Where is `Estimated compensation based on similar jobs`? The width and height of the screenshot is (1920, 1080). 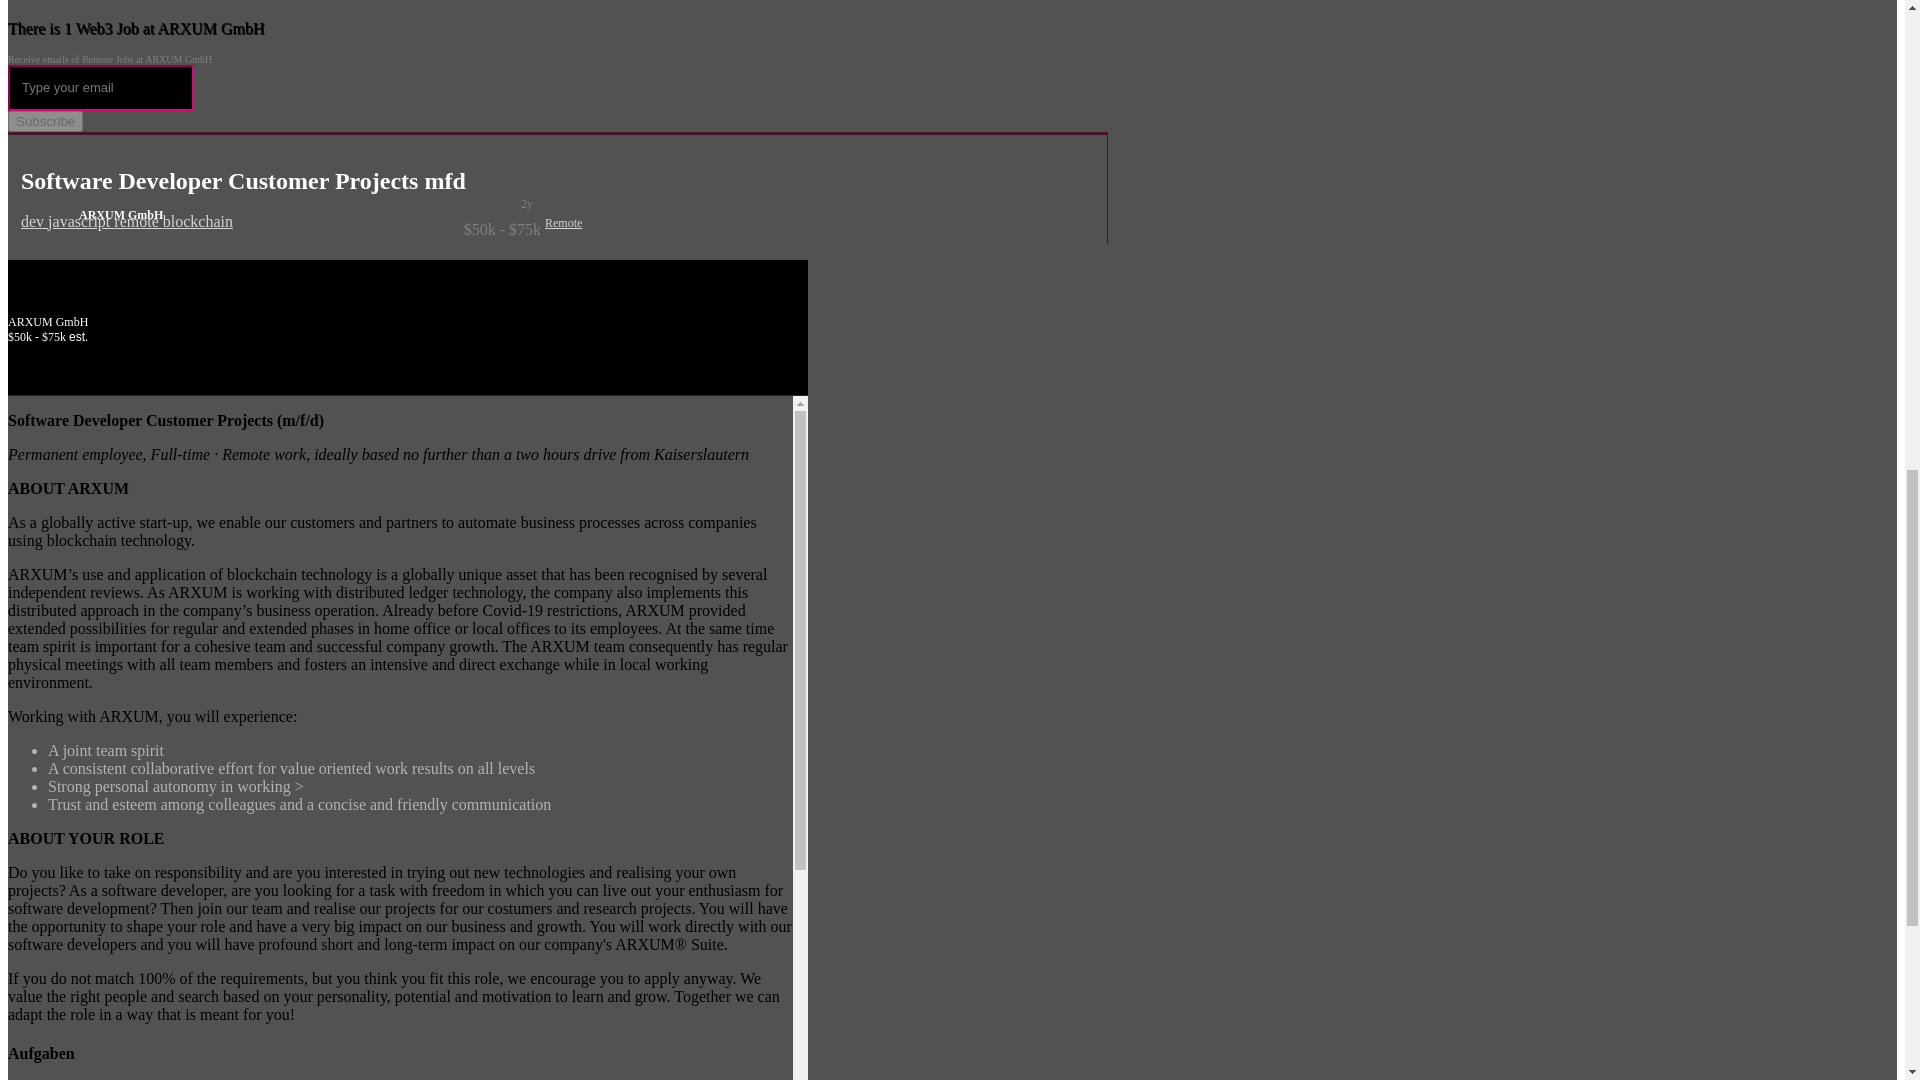 Estimated compensation based on similar jobs is located at coordinates (408, 337).